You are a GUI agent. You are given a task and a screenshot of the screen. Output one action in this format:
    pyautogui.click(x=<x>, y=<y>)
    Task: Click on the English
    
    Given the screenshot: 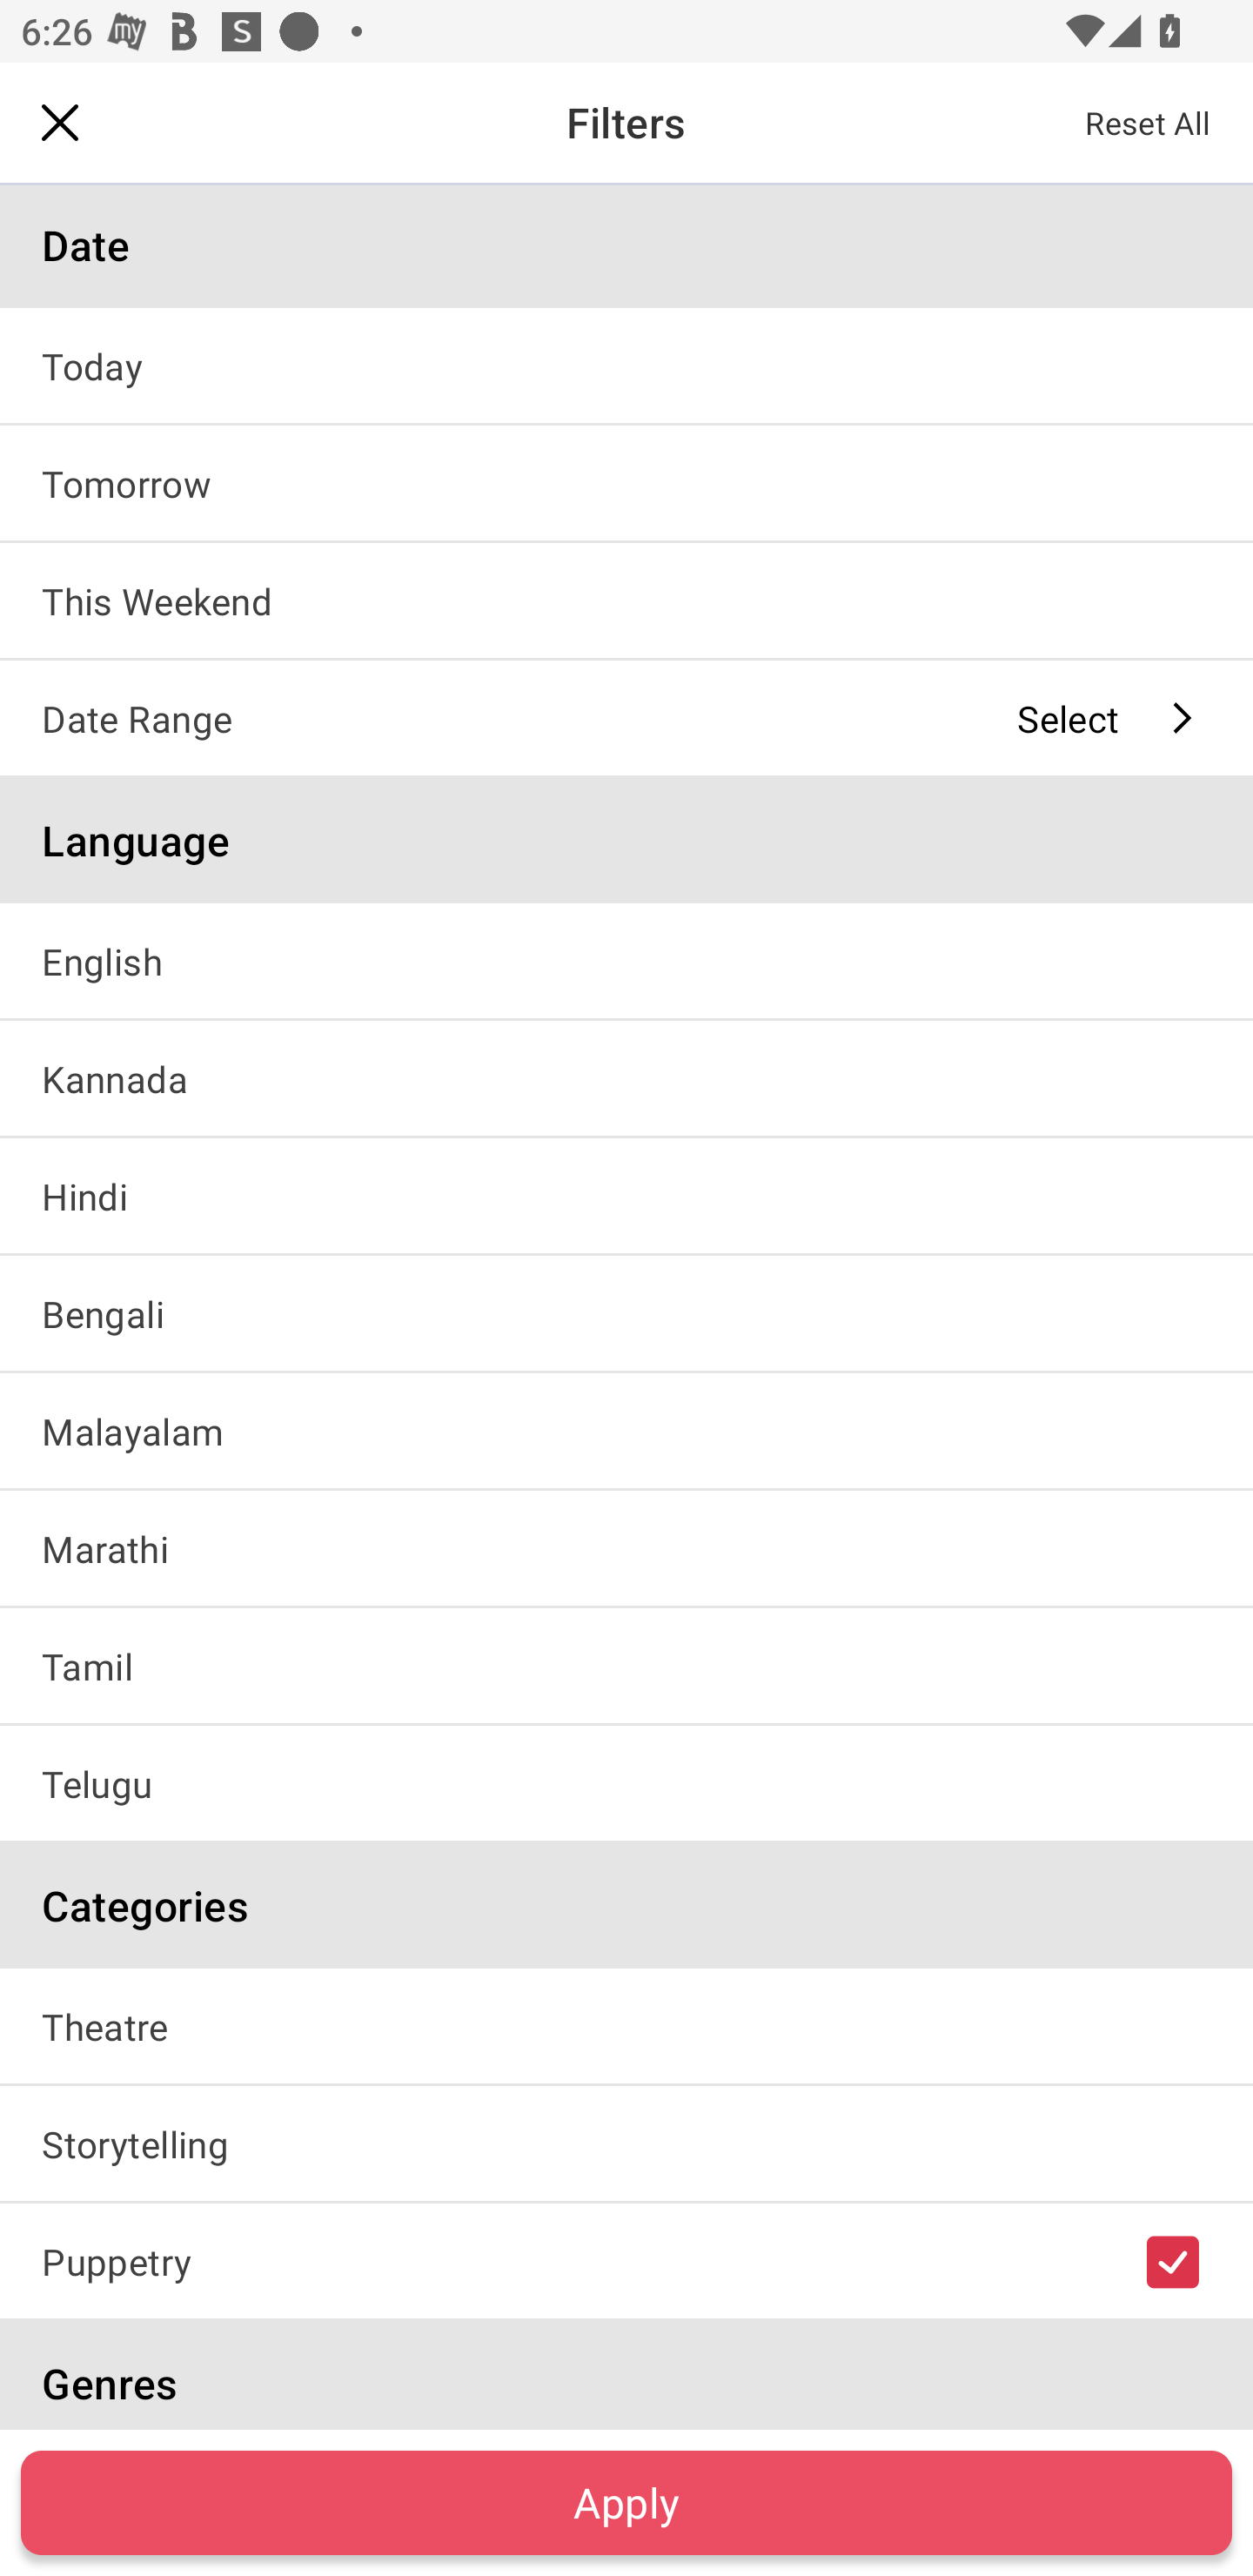 What is the action you would take?
    pyautogui.click(x=626, y=961)
    